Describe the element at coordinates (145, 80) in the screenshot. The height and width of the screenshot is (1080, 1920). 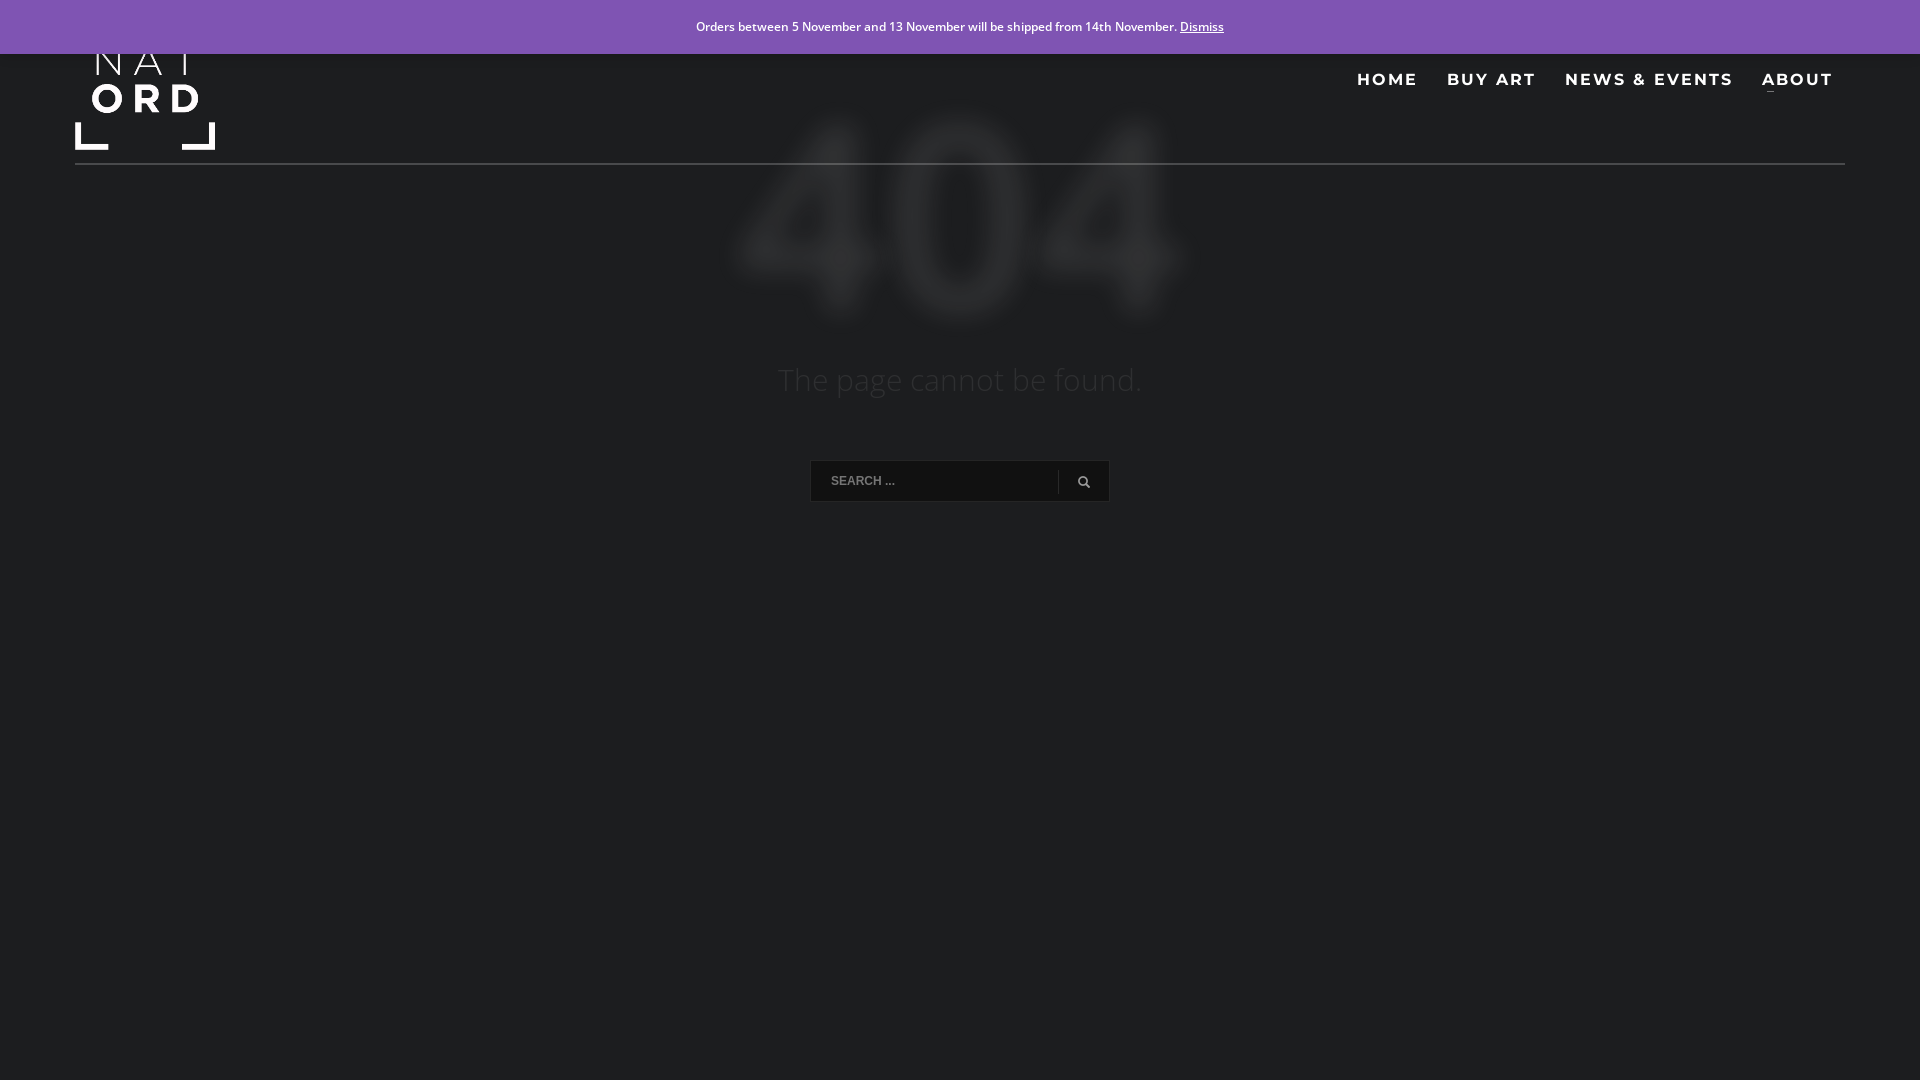
I see `Nat Ord Artist` at that location.